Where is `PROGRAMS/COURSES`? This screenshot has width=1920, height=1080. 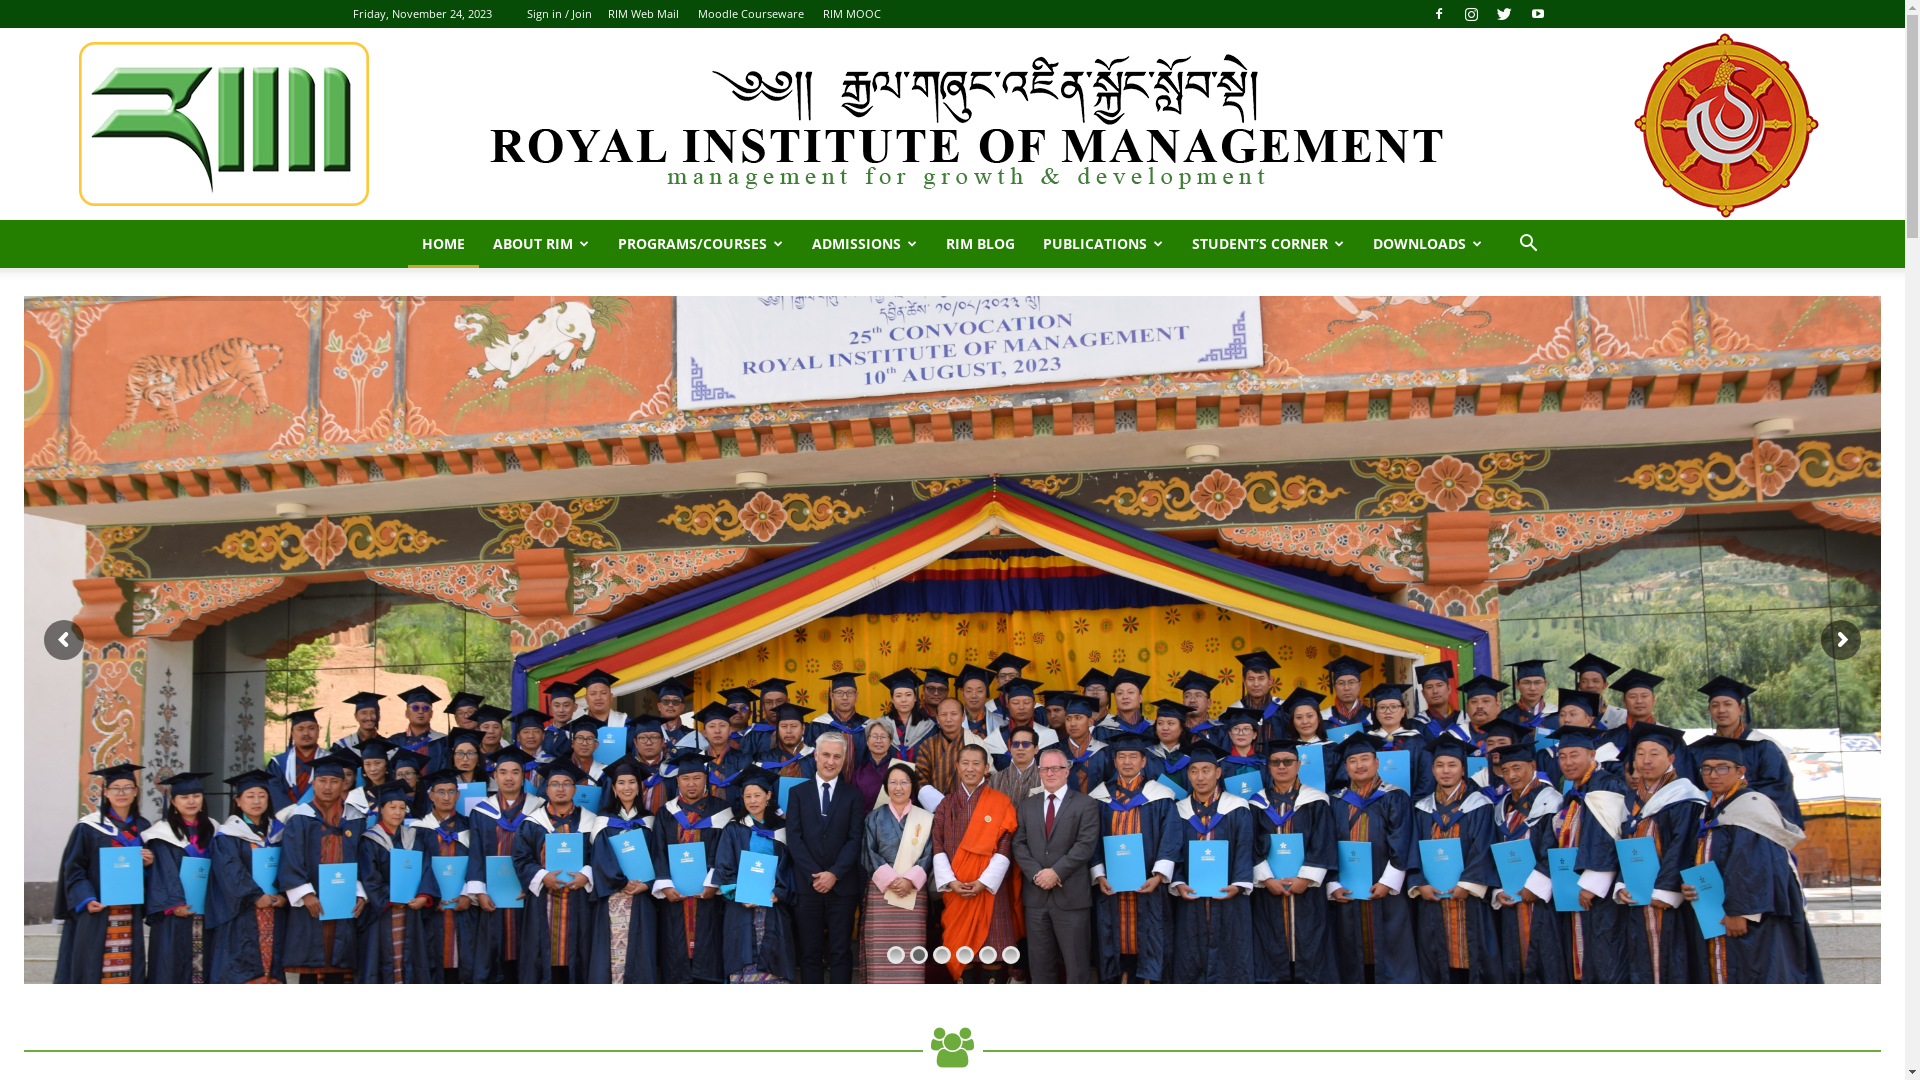
PROGRAMS/COURSES is located at coordinates (701, 244).